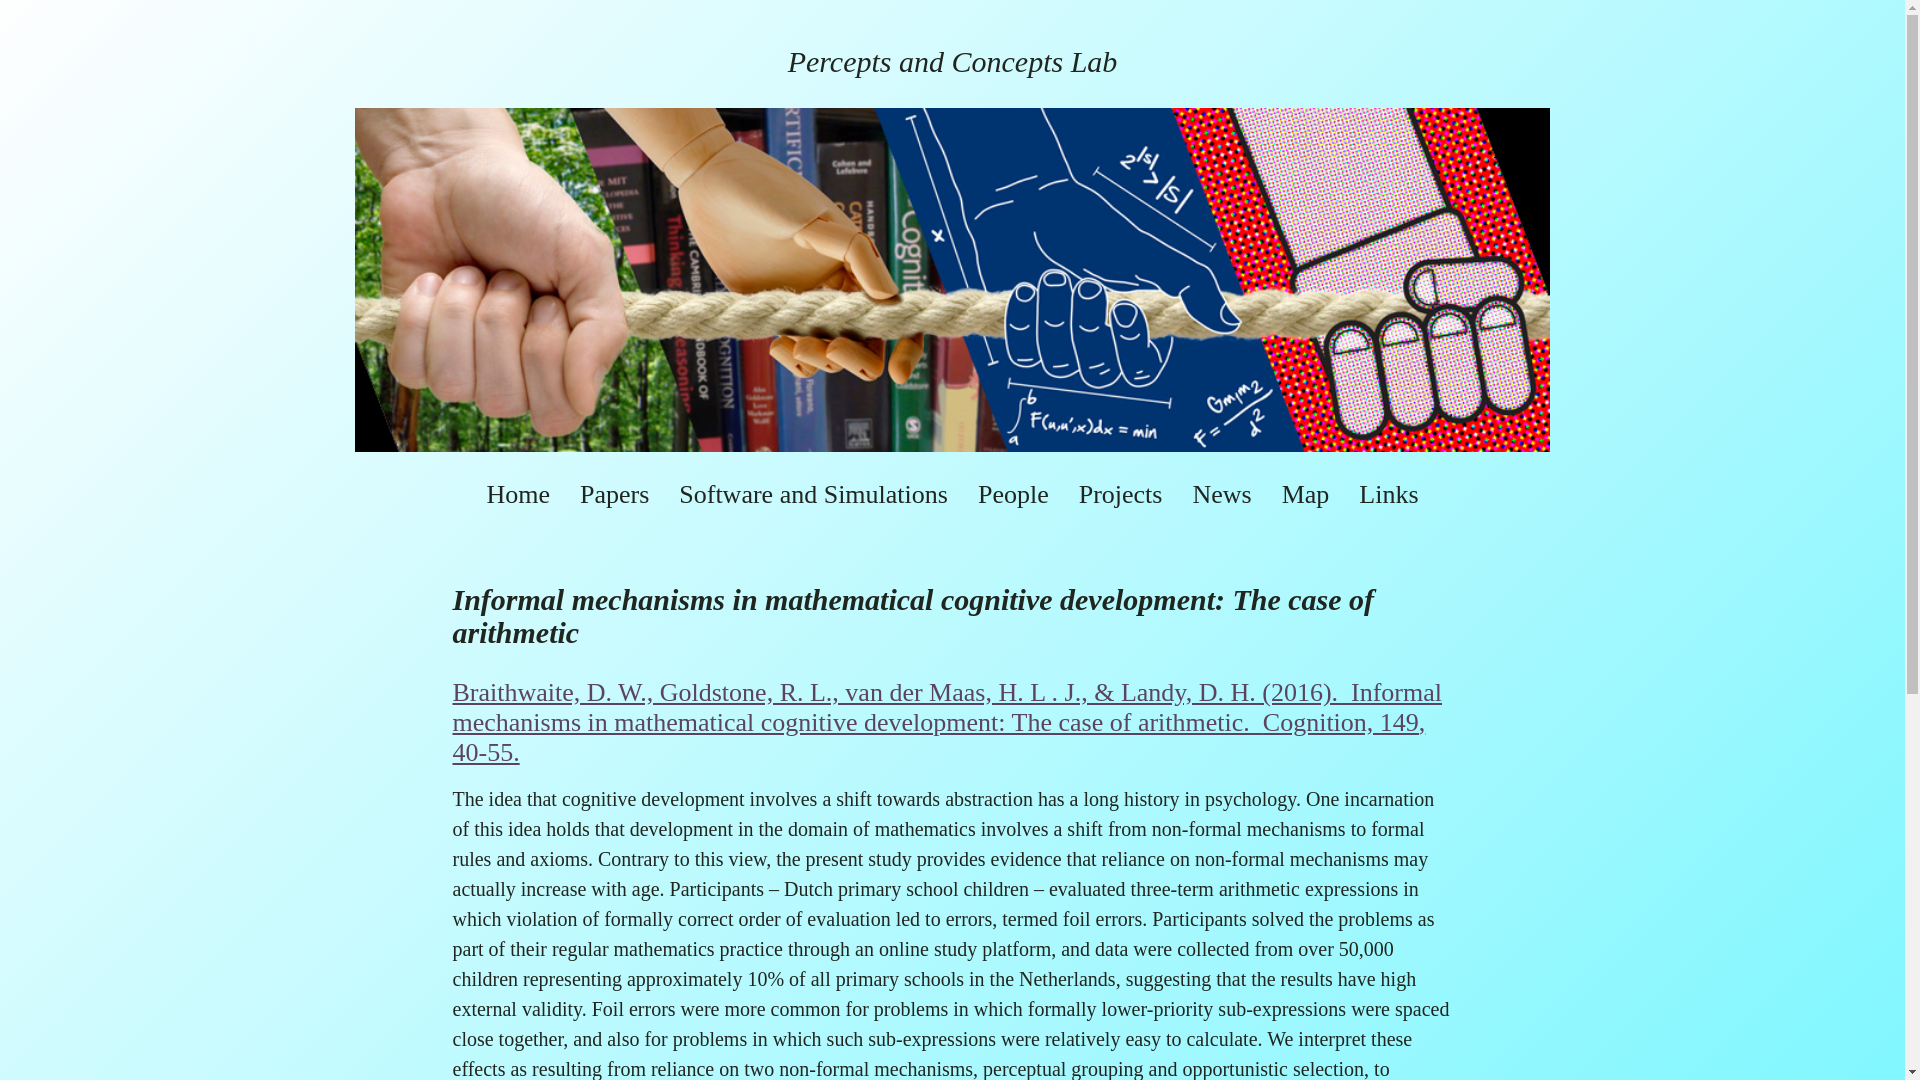 Image resolution: width=1920 pixels, height=1080 pixels. What do you see at coordinates (1306, 494) in the screenshot?
I see `Map` at bounding box center [1306, 494].